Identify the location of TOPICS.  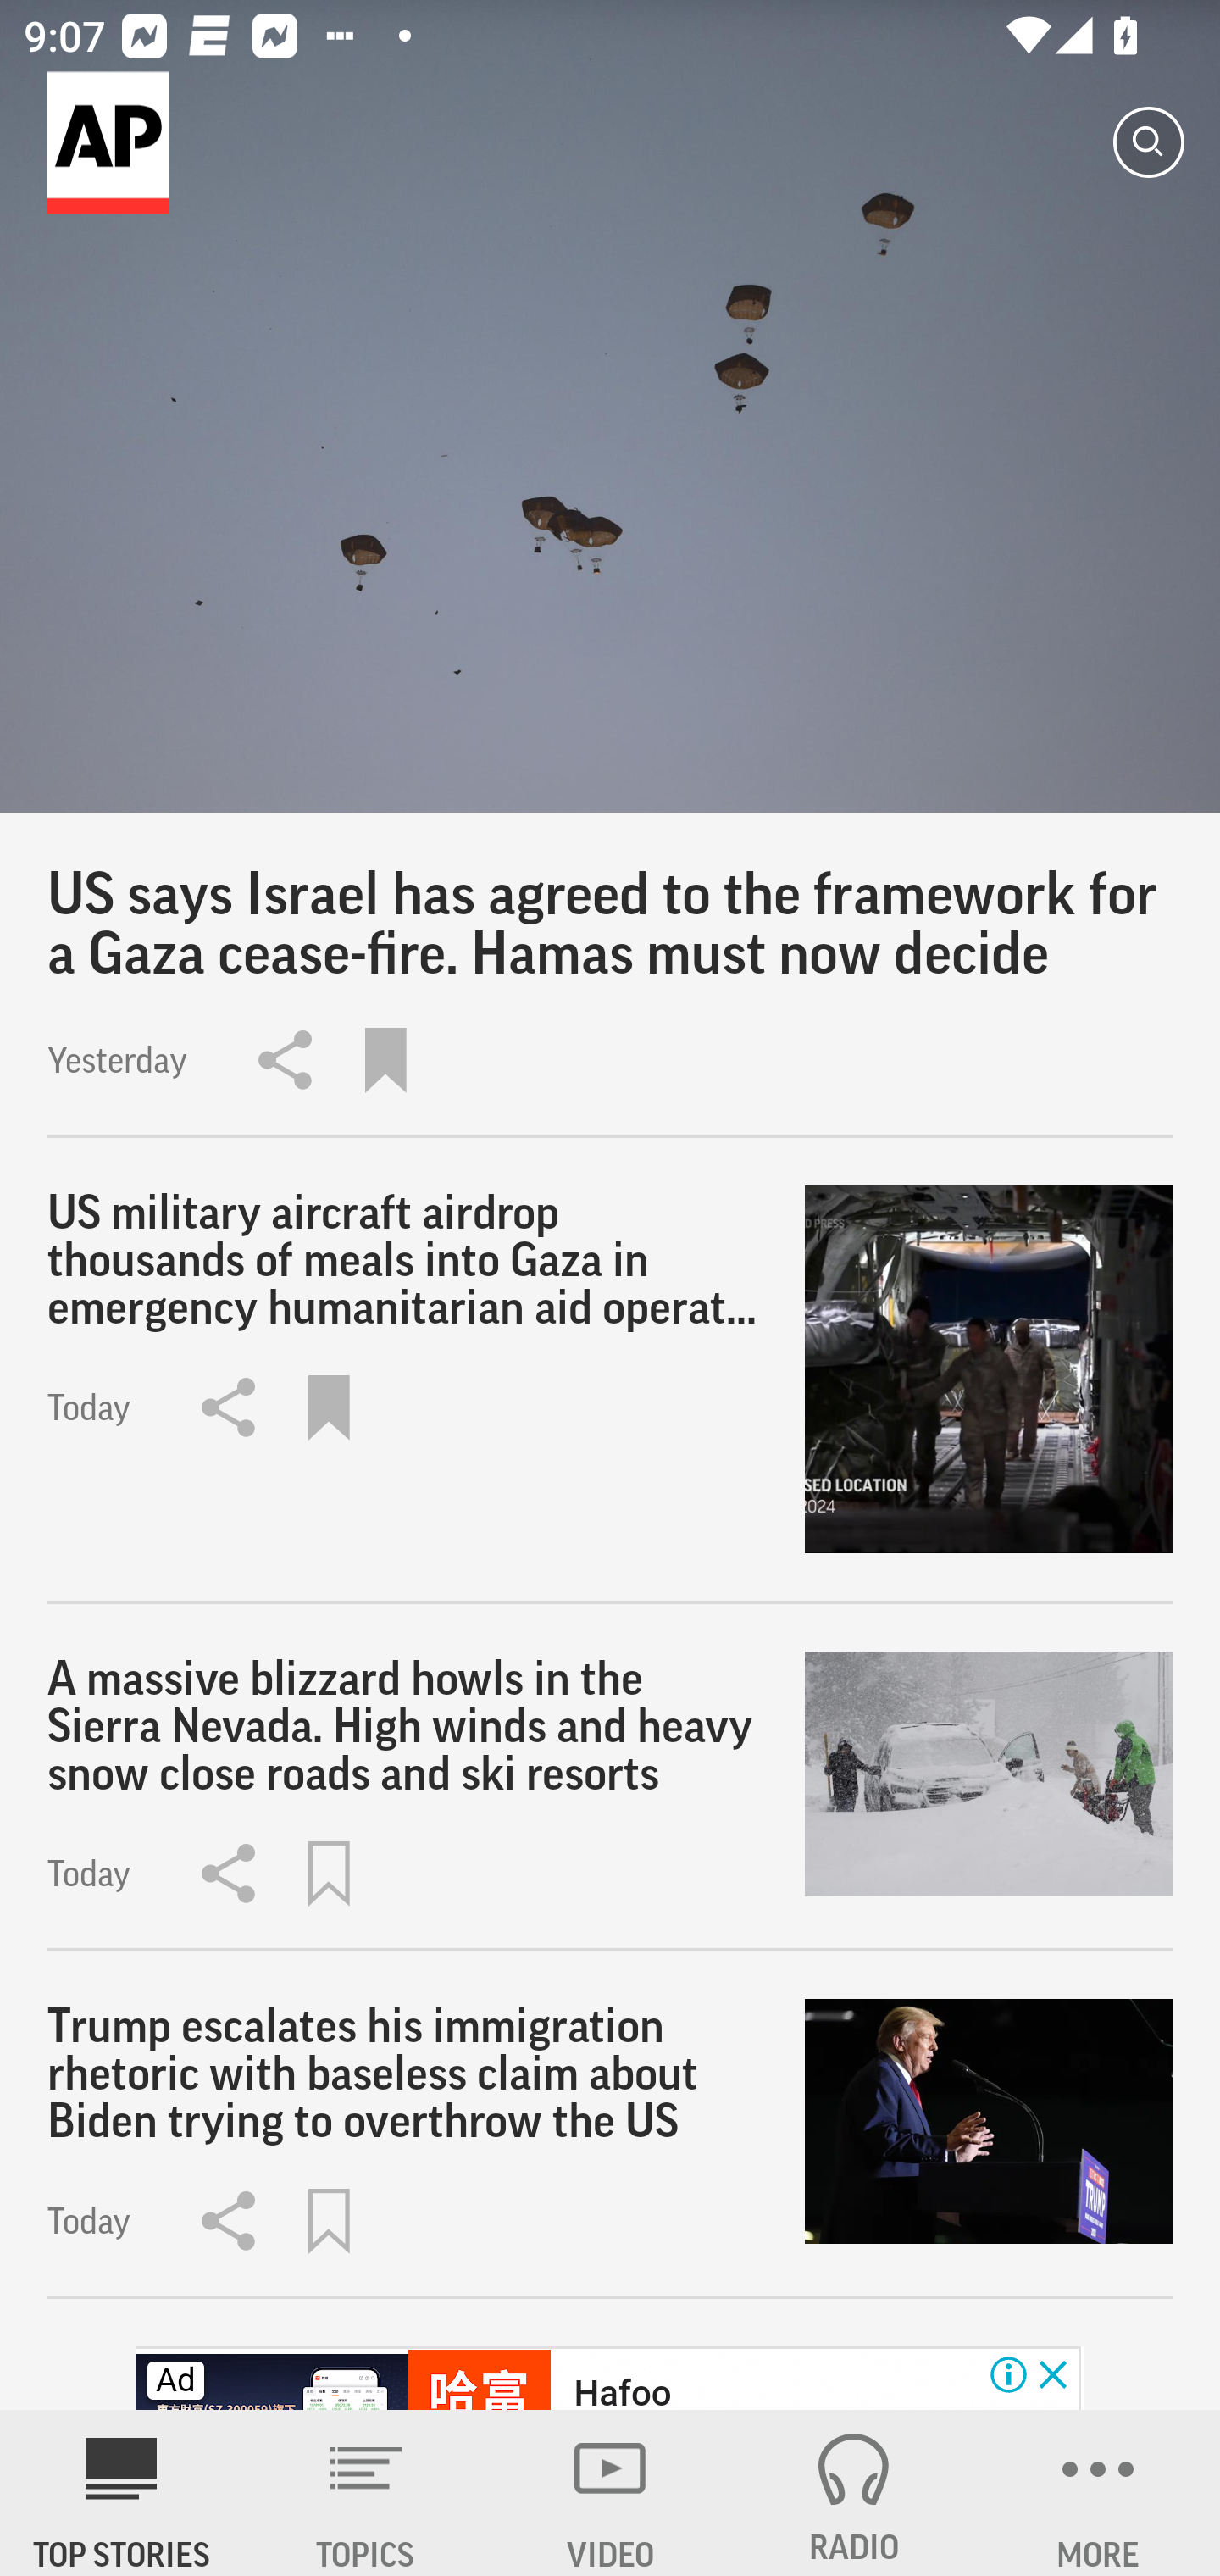
(366, 2493).